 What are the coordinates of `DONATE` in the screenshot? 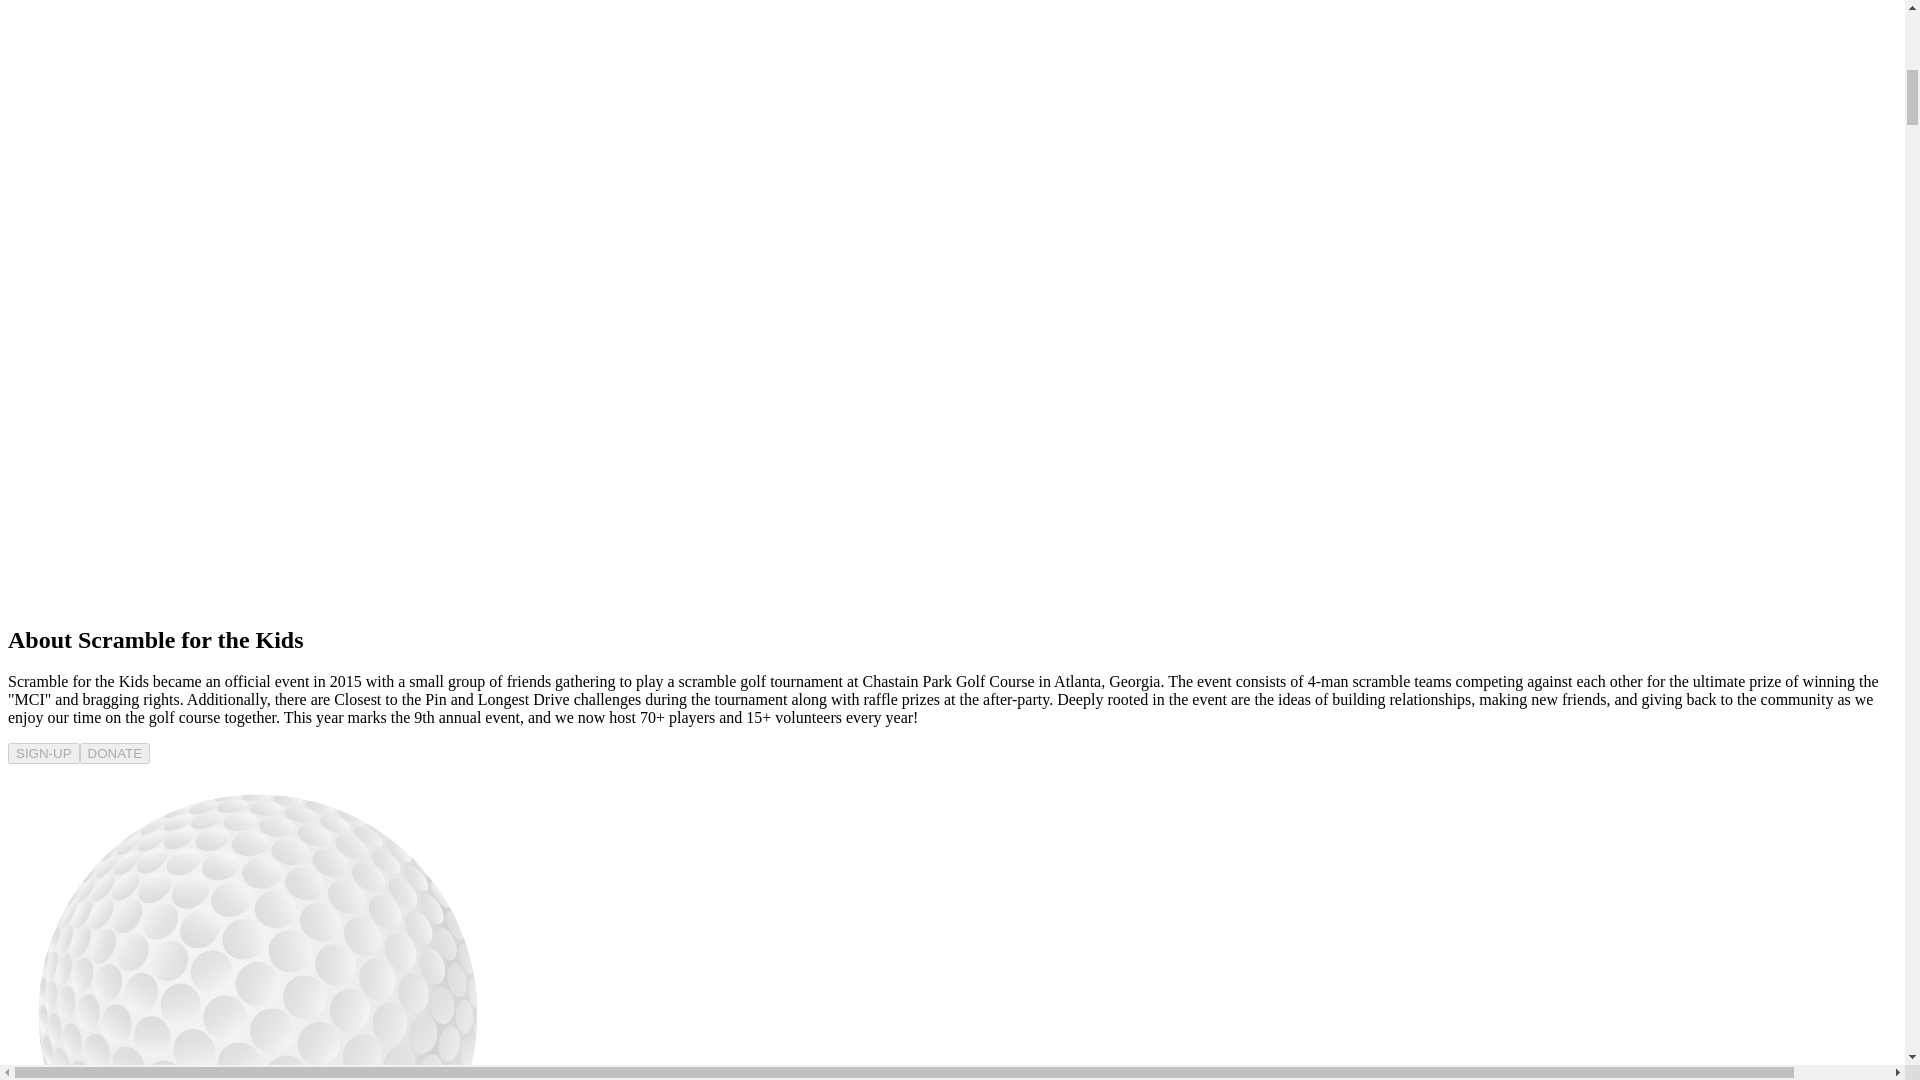 It's located at (116, 752).